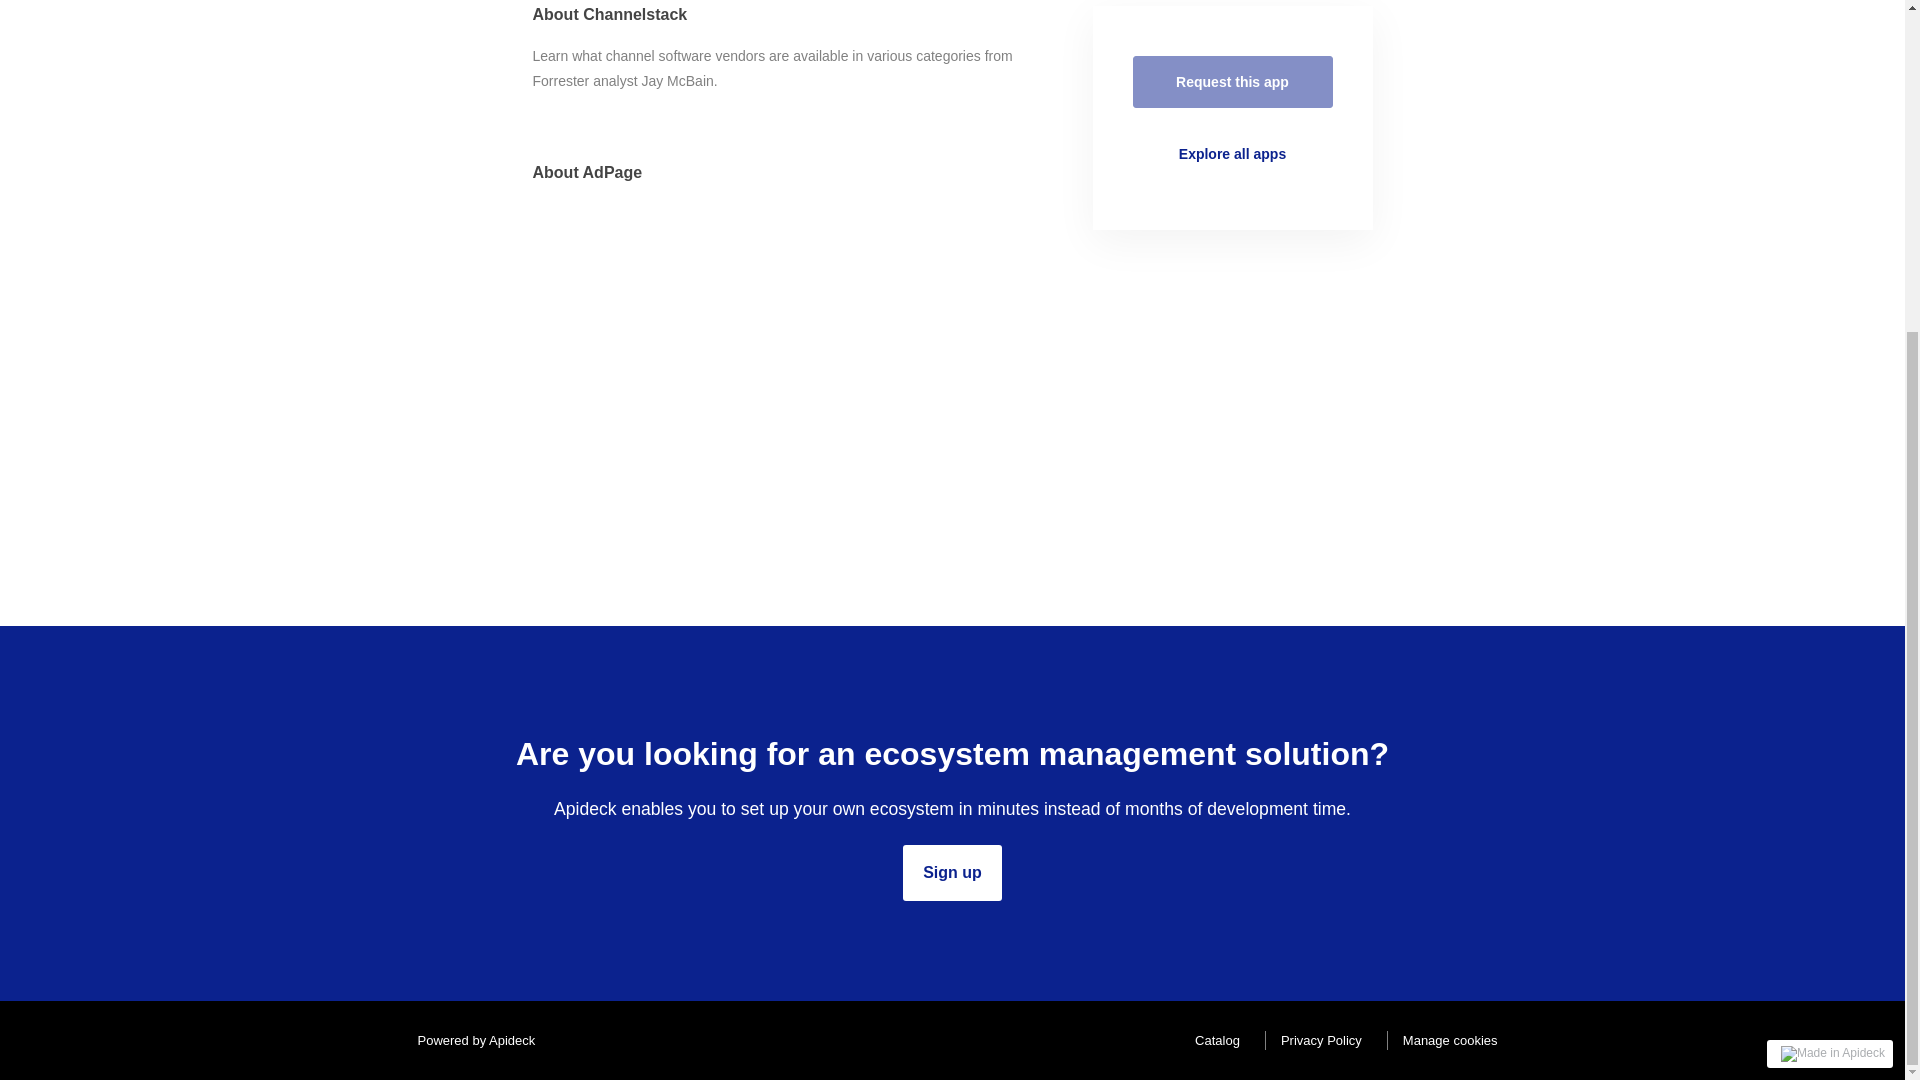  I want to click on Explore all apps, so click(1232, 154).